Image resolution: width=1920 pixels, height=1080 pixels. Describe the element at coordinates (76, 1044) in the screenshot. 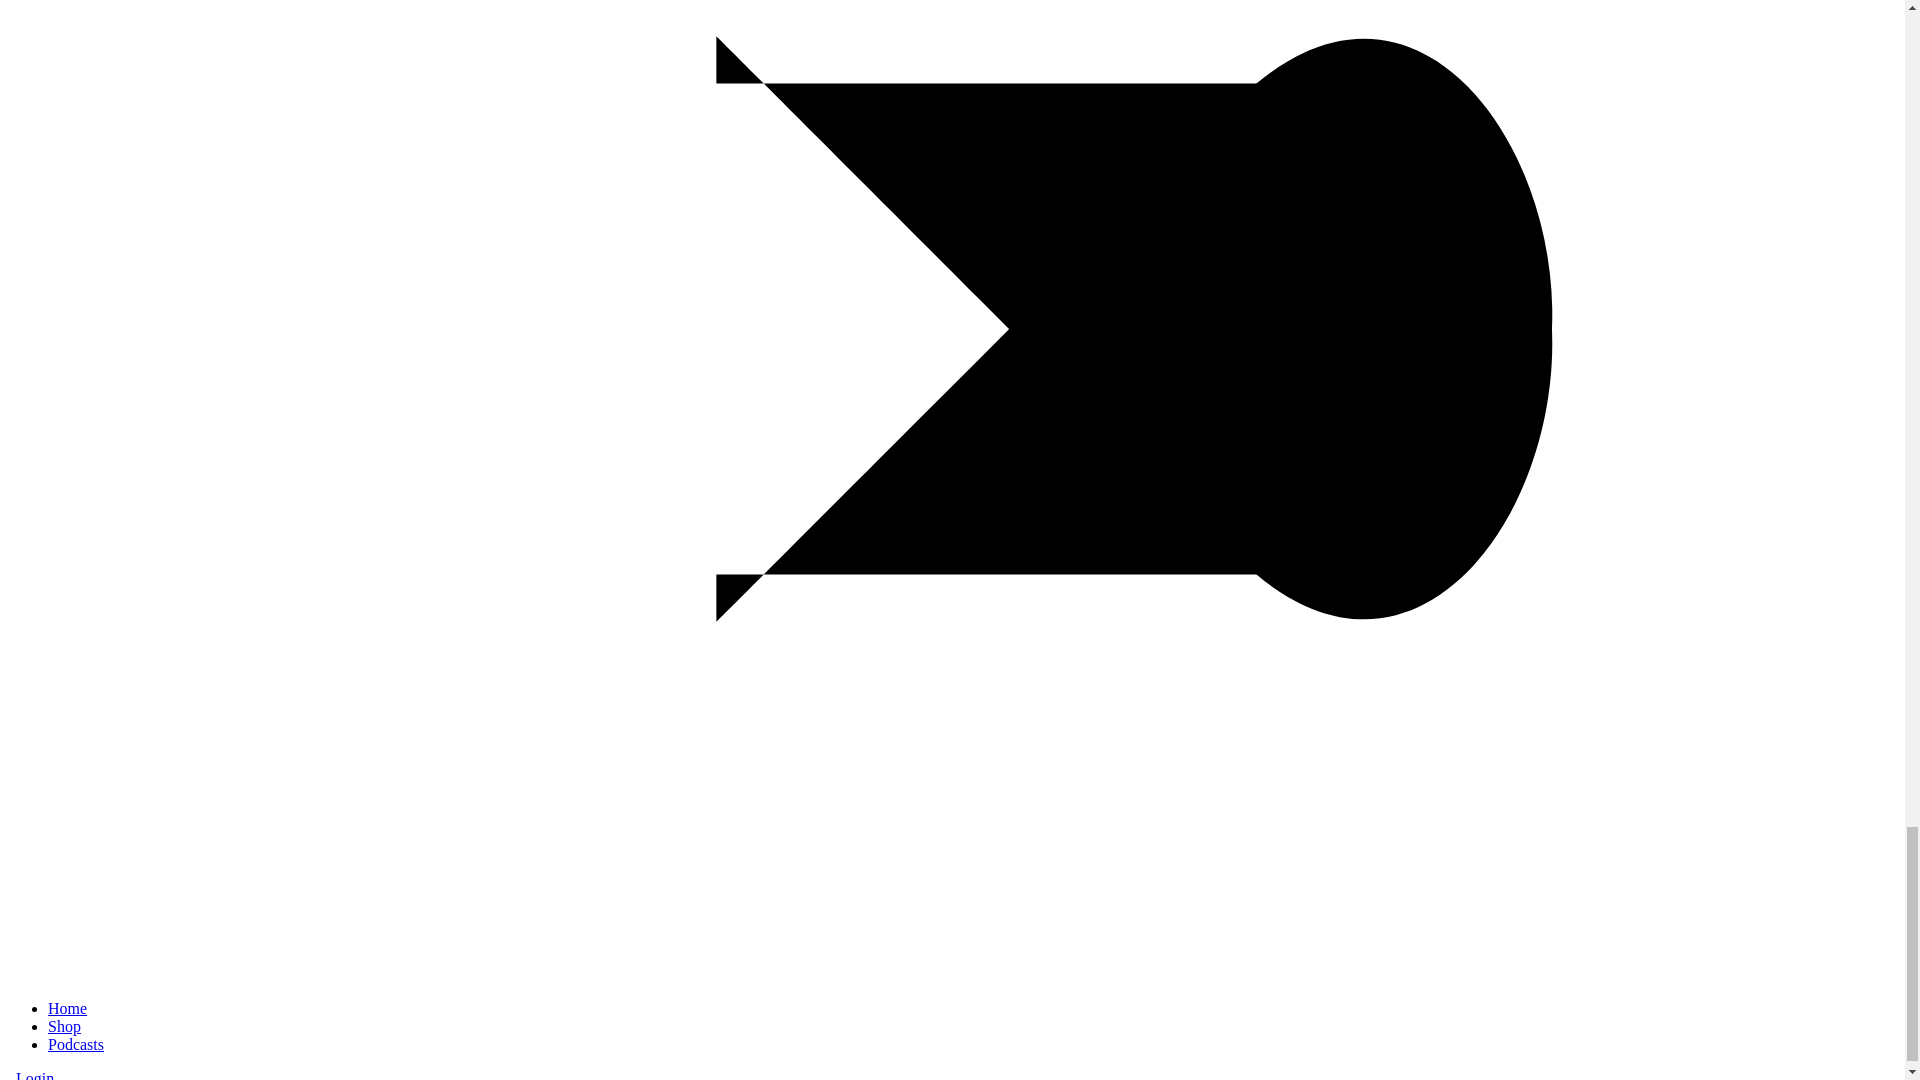

I see `Podcasts` at that location.